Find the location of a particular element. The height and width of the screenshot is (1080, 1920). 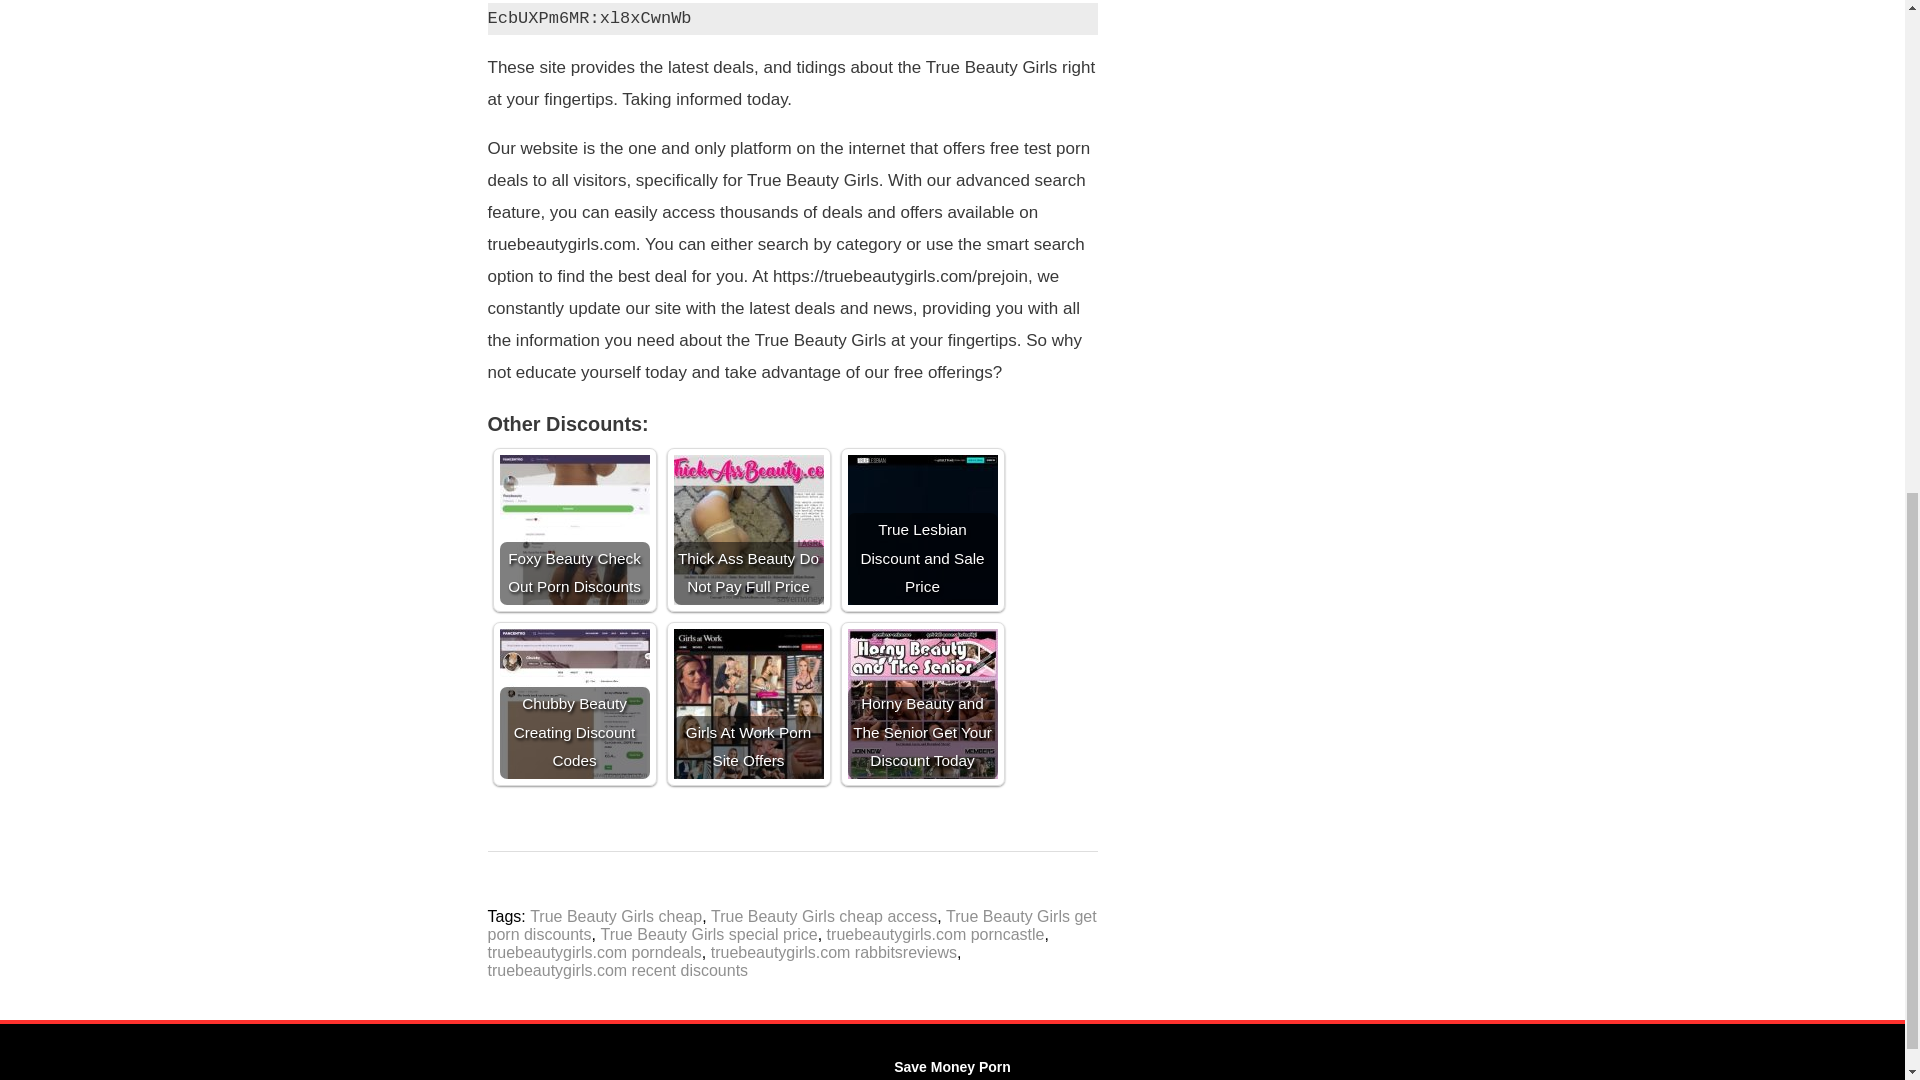

Horny Beauty and The Senior Get Your Discount Today is located at coordinates (923, 703).